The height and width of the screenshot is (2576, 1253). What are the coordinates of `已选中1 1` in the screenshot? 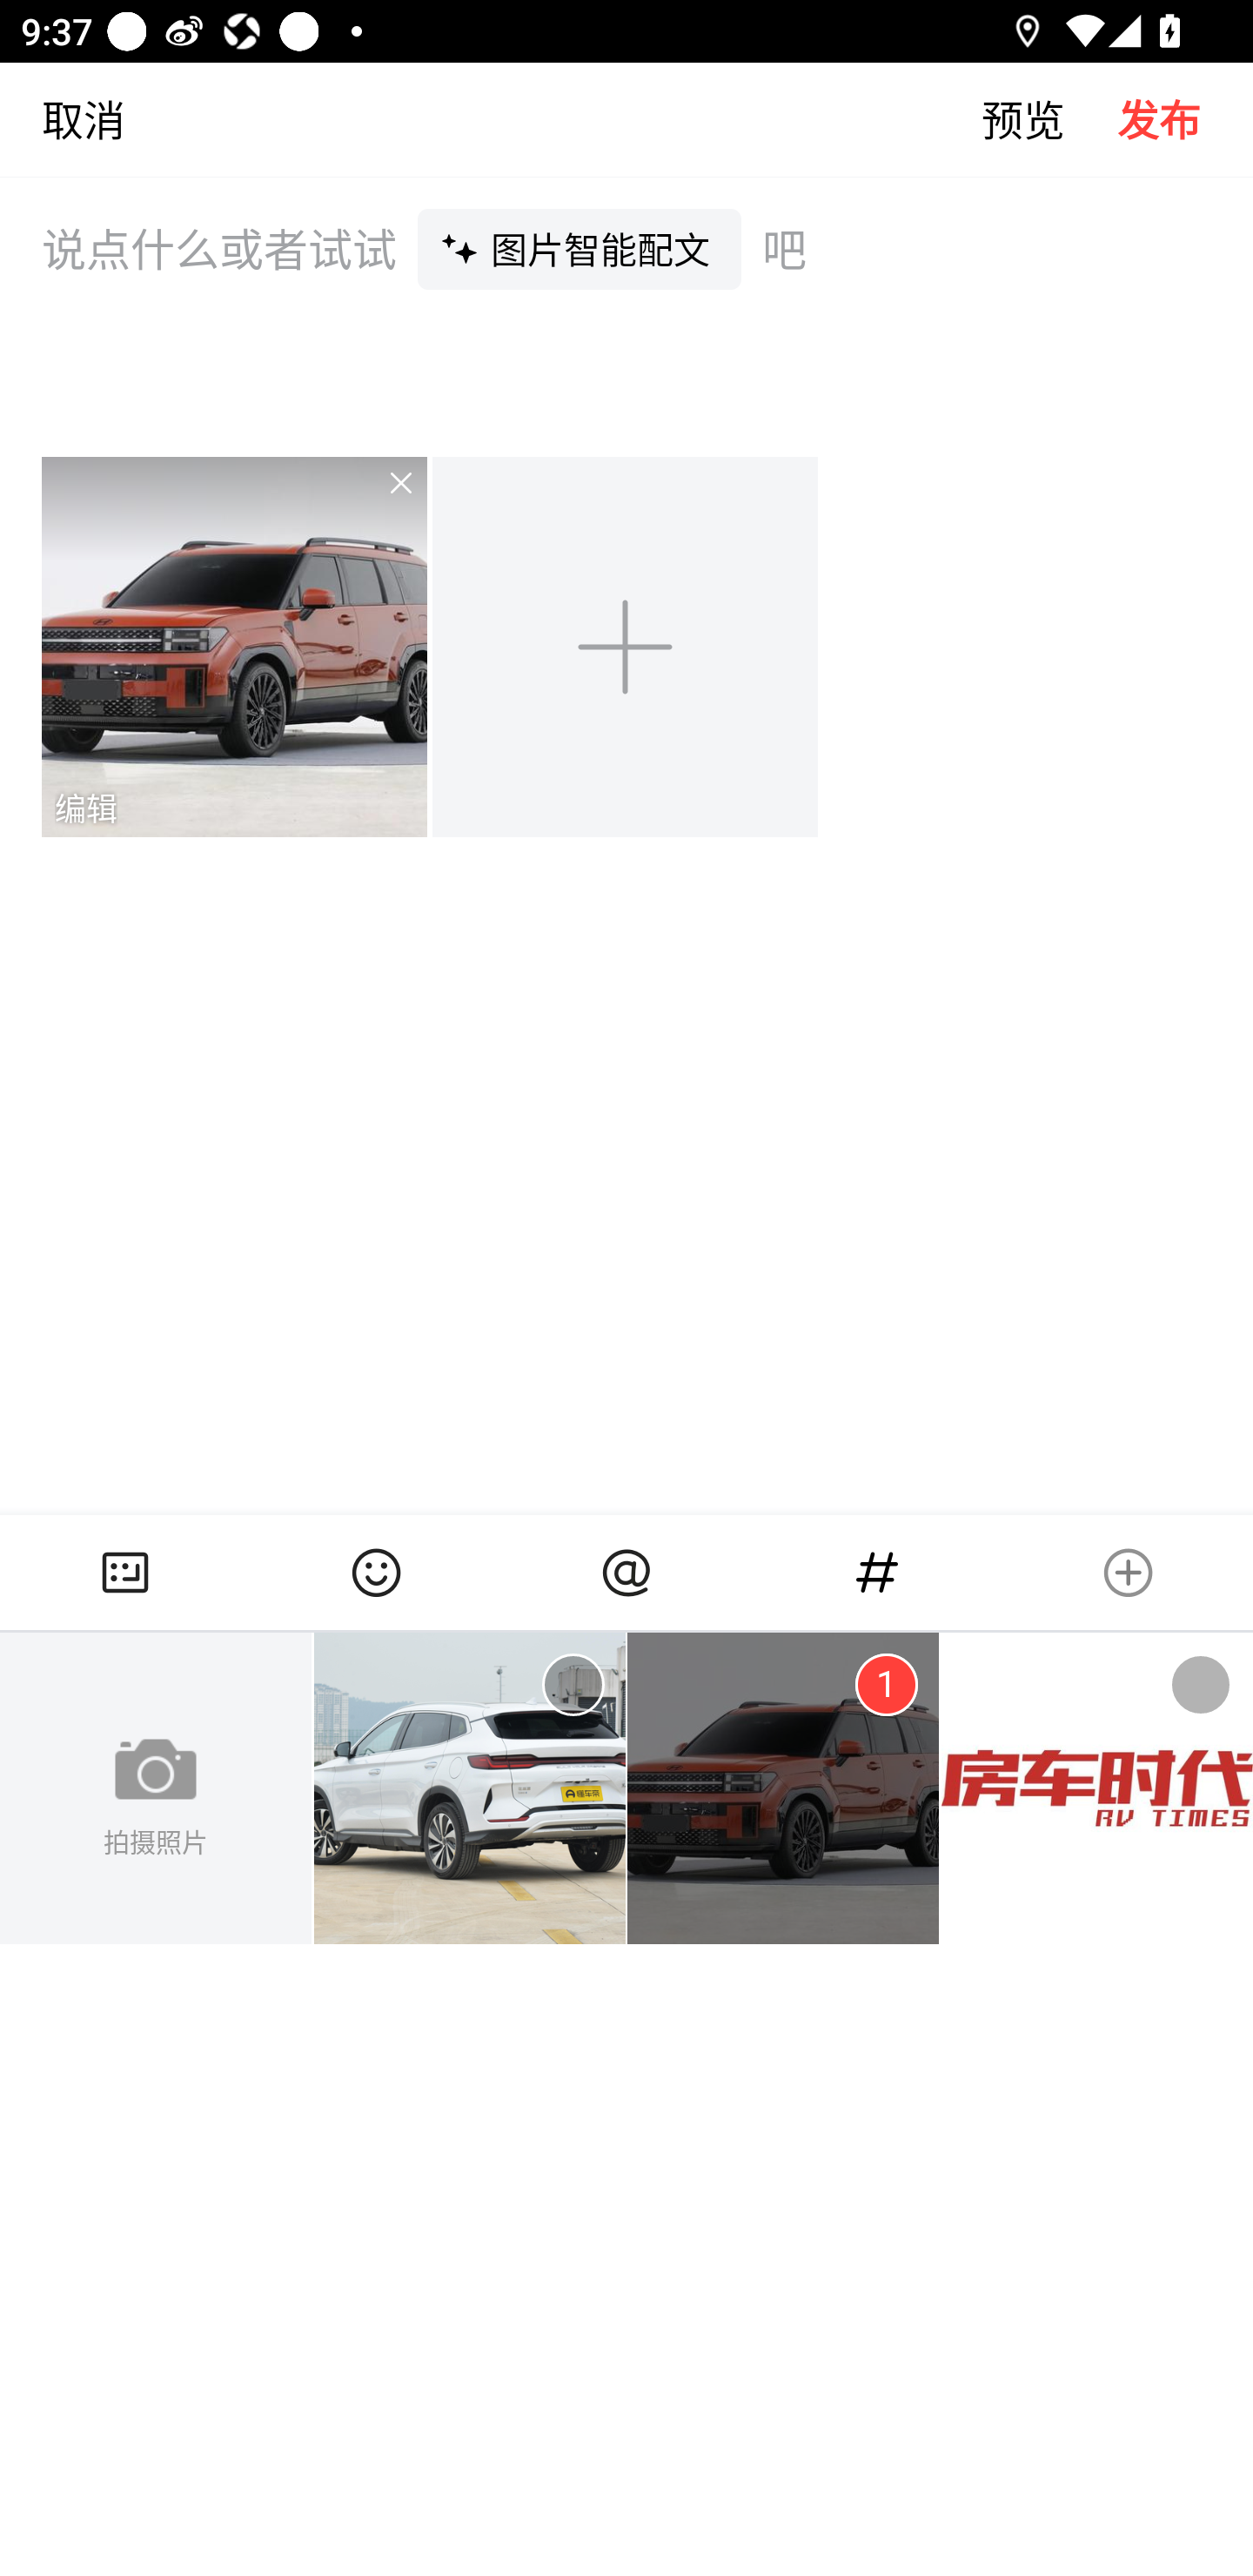 It's located at (886, 1685).